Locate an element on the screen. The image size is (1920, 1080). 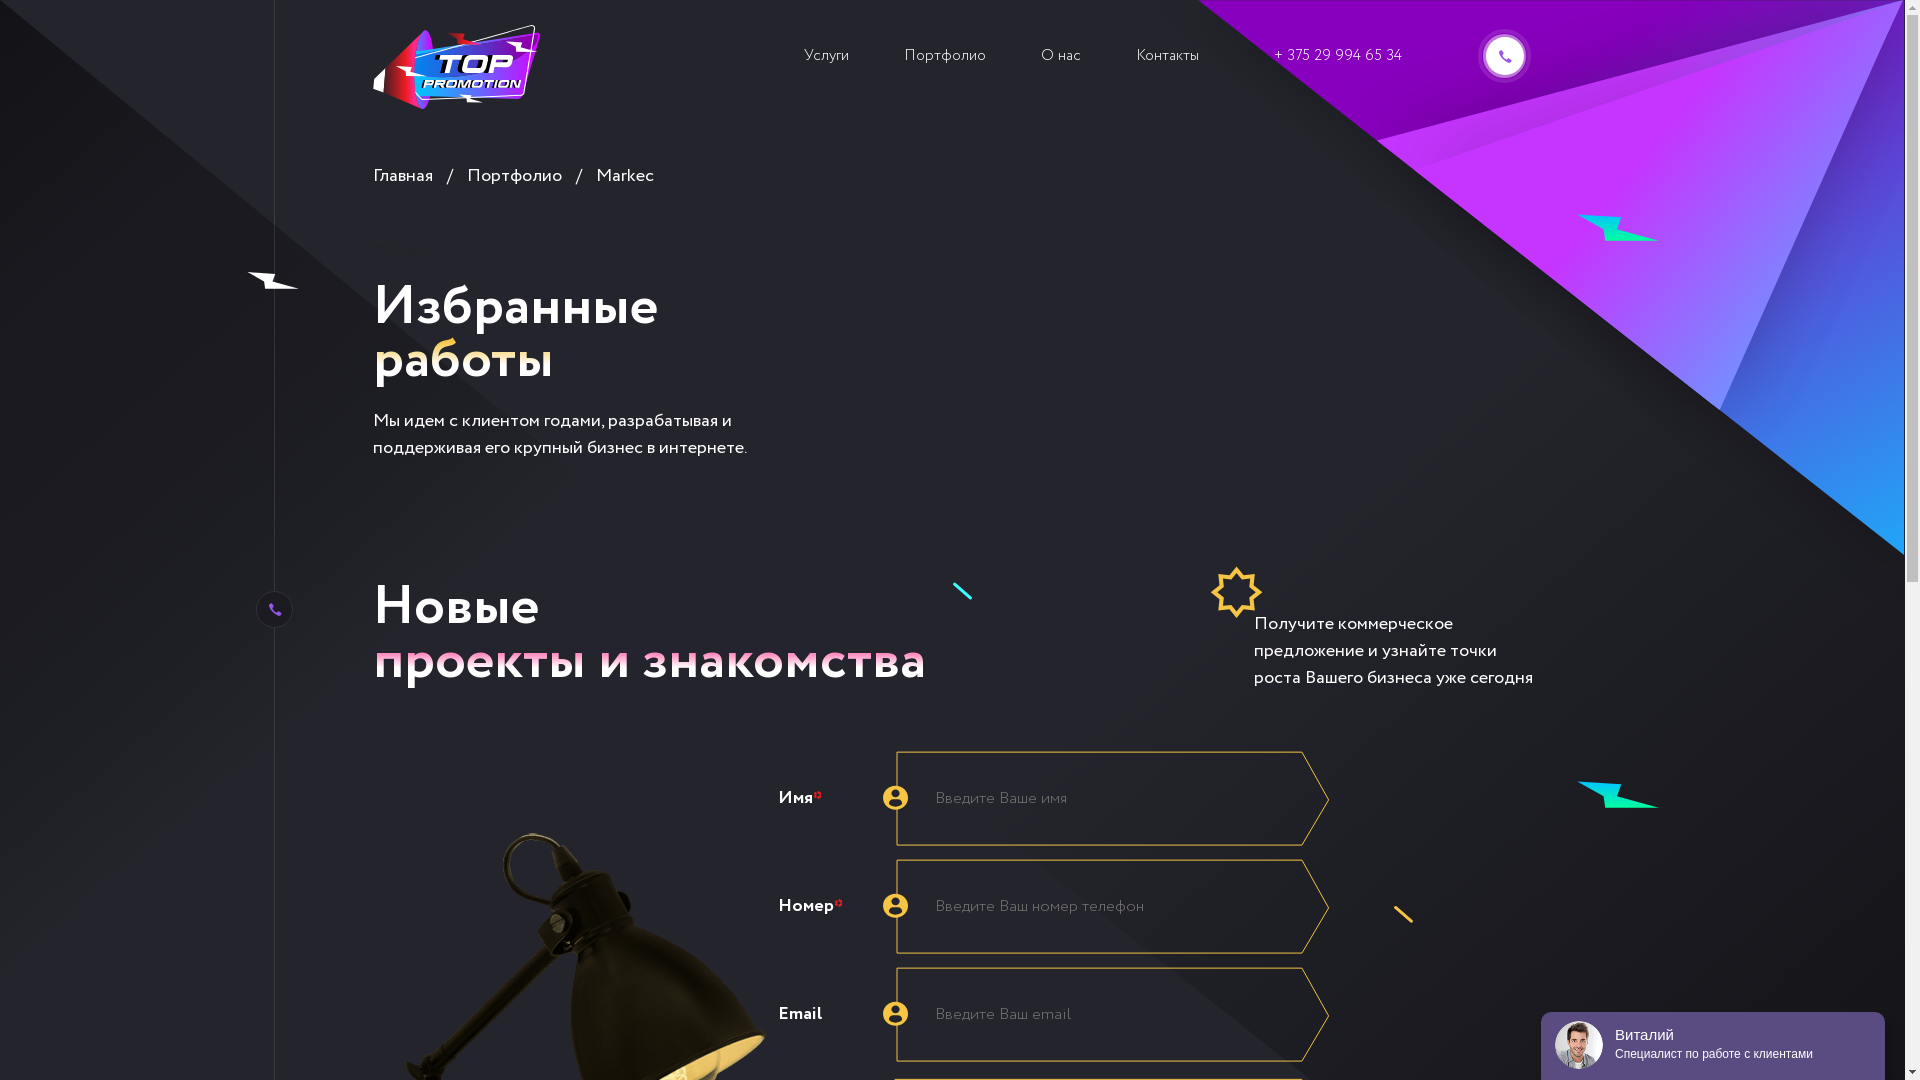
+ 375 29 994 65 34 is located at coordinates (1338, 56).